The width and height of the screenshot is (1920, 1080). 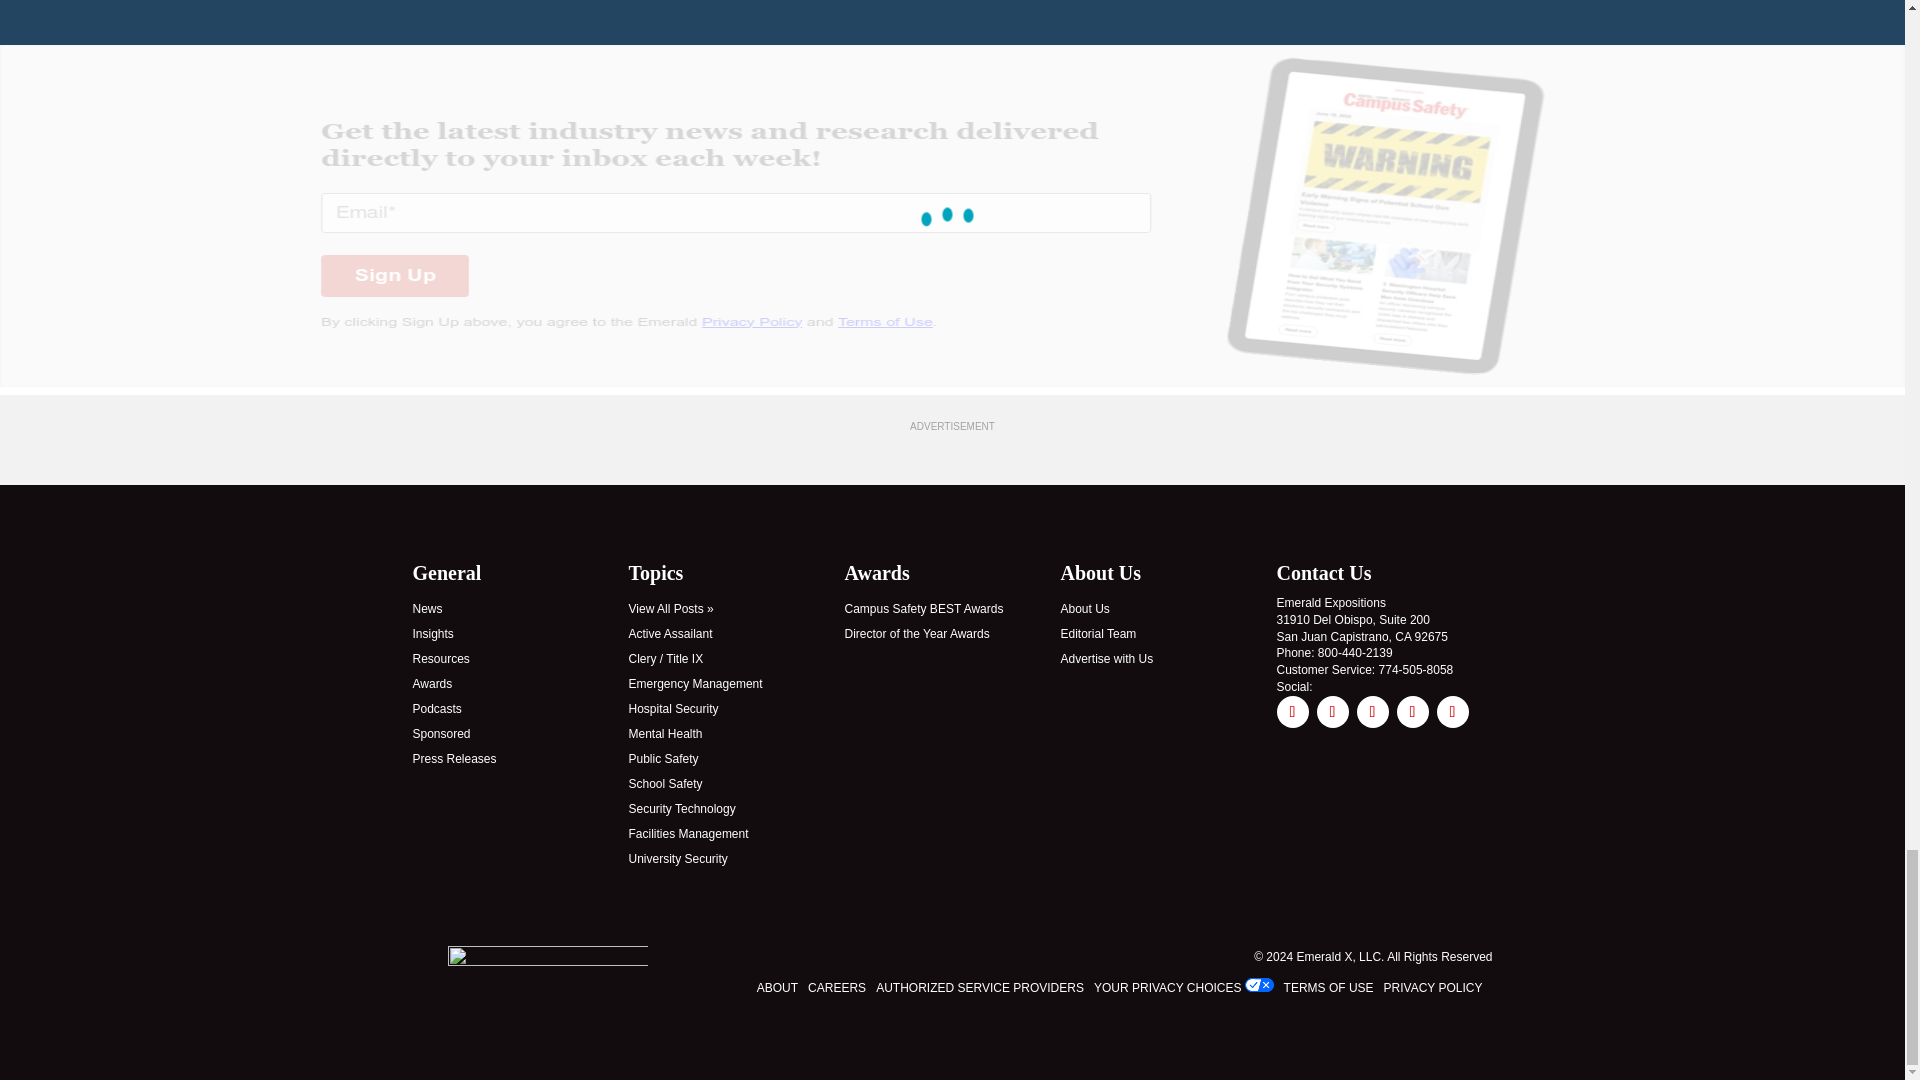 What do you see at coordinates (1292, 711) in the screenshot?
I see `Follow on Facebook` at bounding box center [1292, 711].